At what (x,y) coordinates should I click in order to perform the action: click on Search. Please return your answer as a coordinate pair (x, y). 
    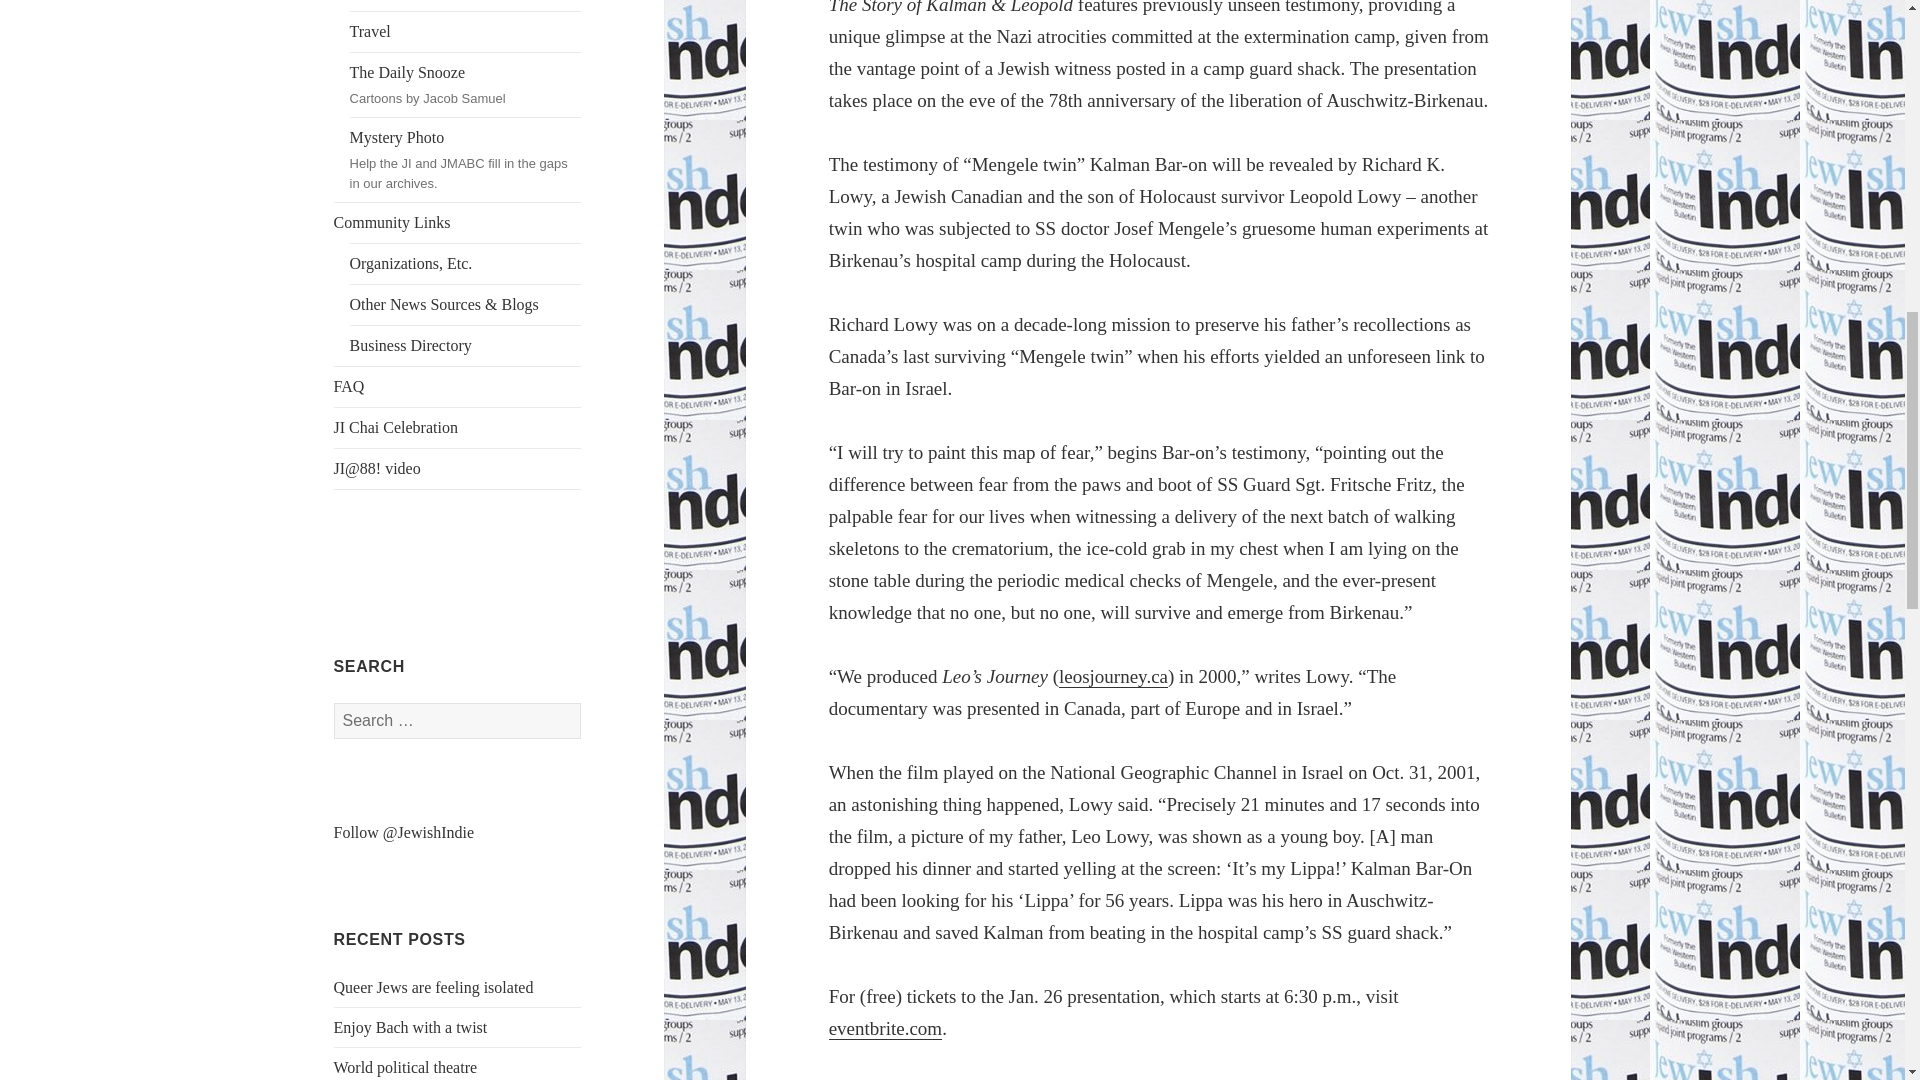
    Looking at the image, I should click on (458, 428).